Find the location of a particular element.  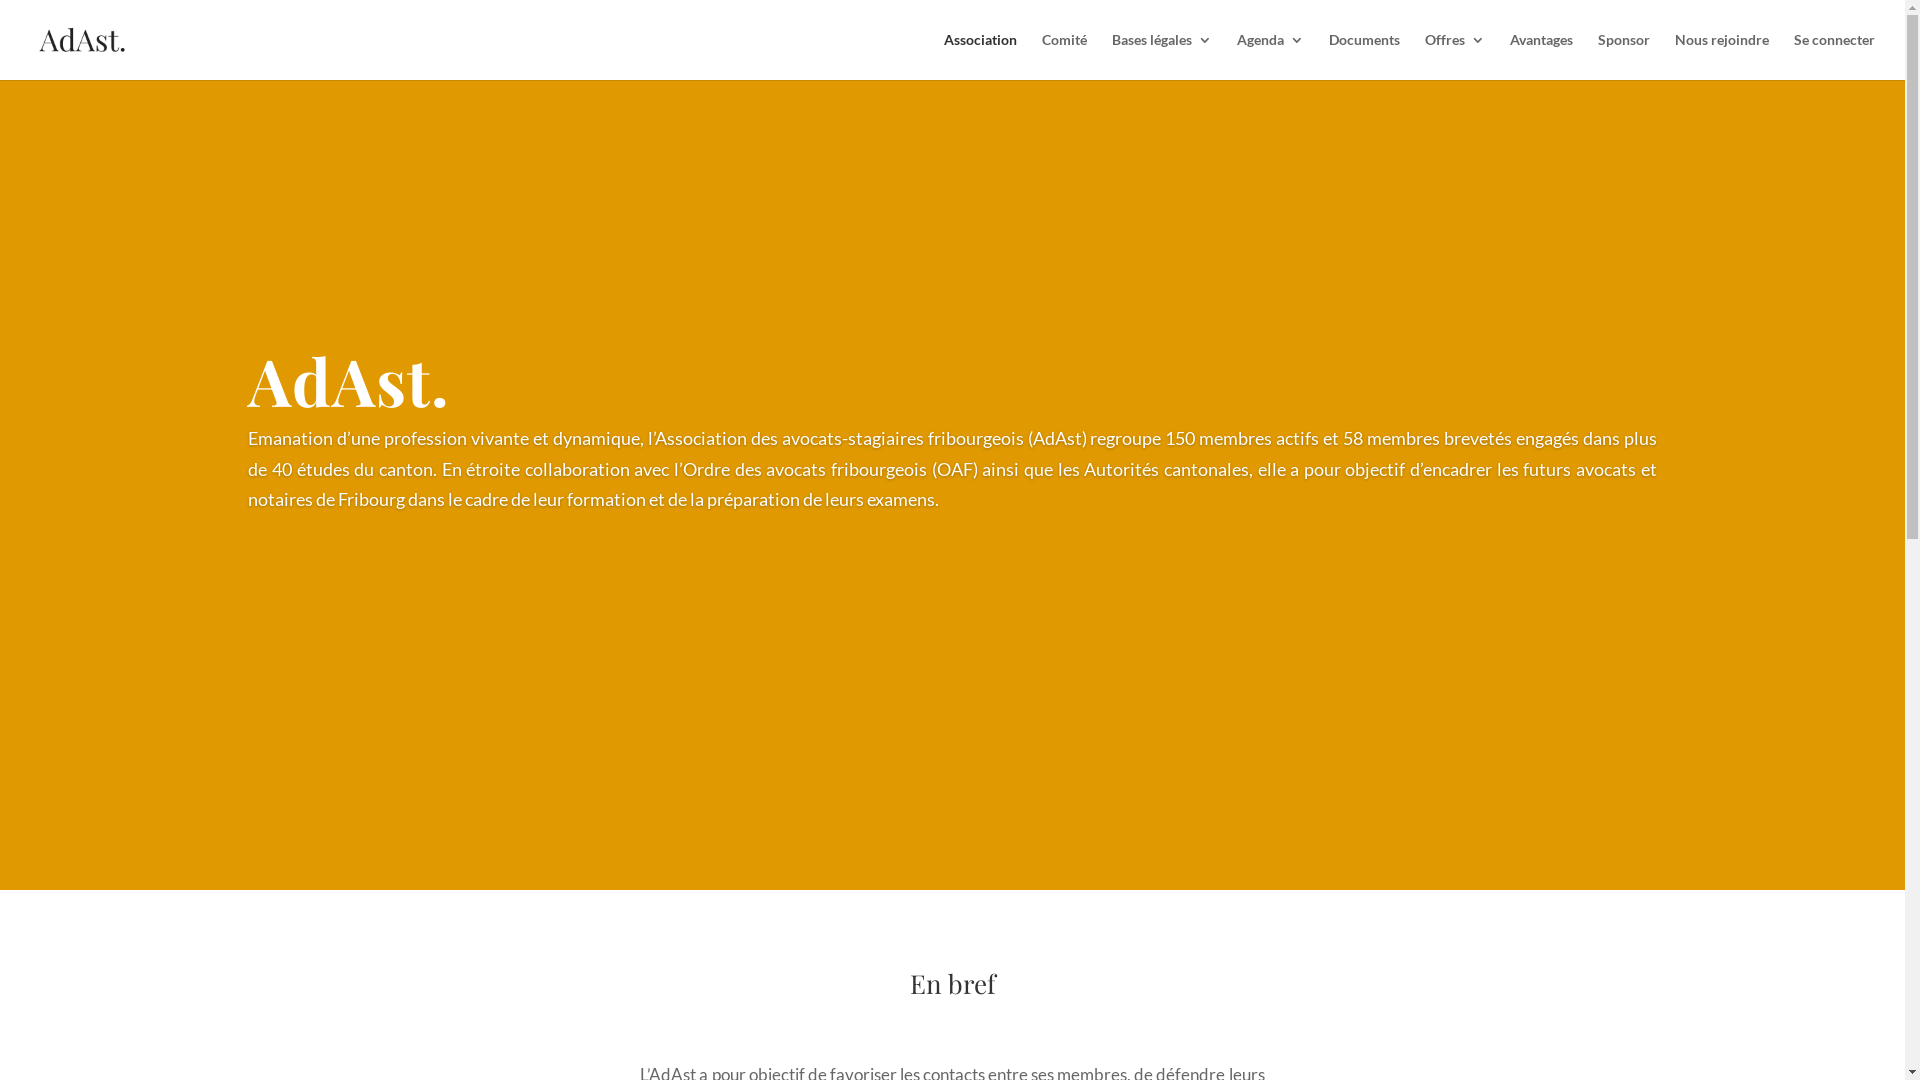

Avantages is located at coordinates (1542, 56).